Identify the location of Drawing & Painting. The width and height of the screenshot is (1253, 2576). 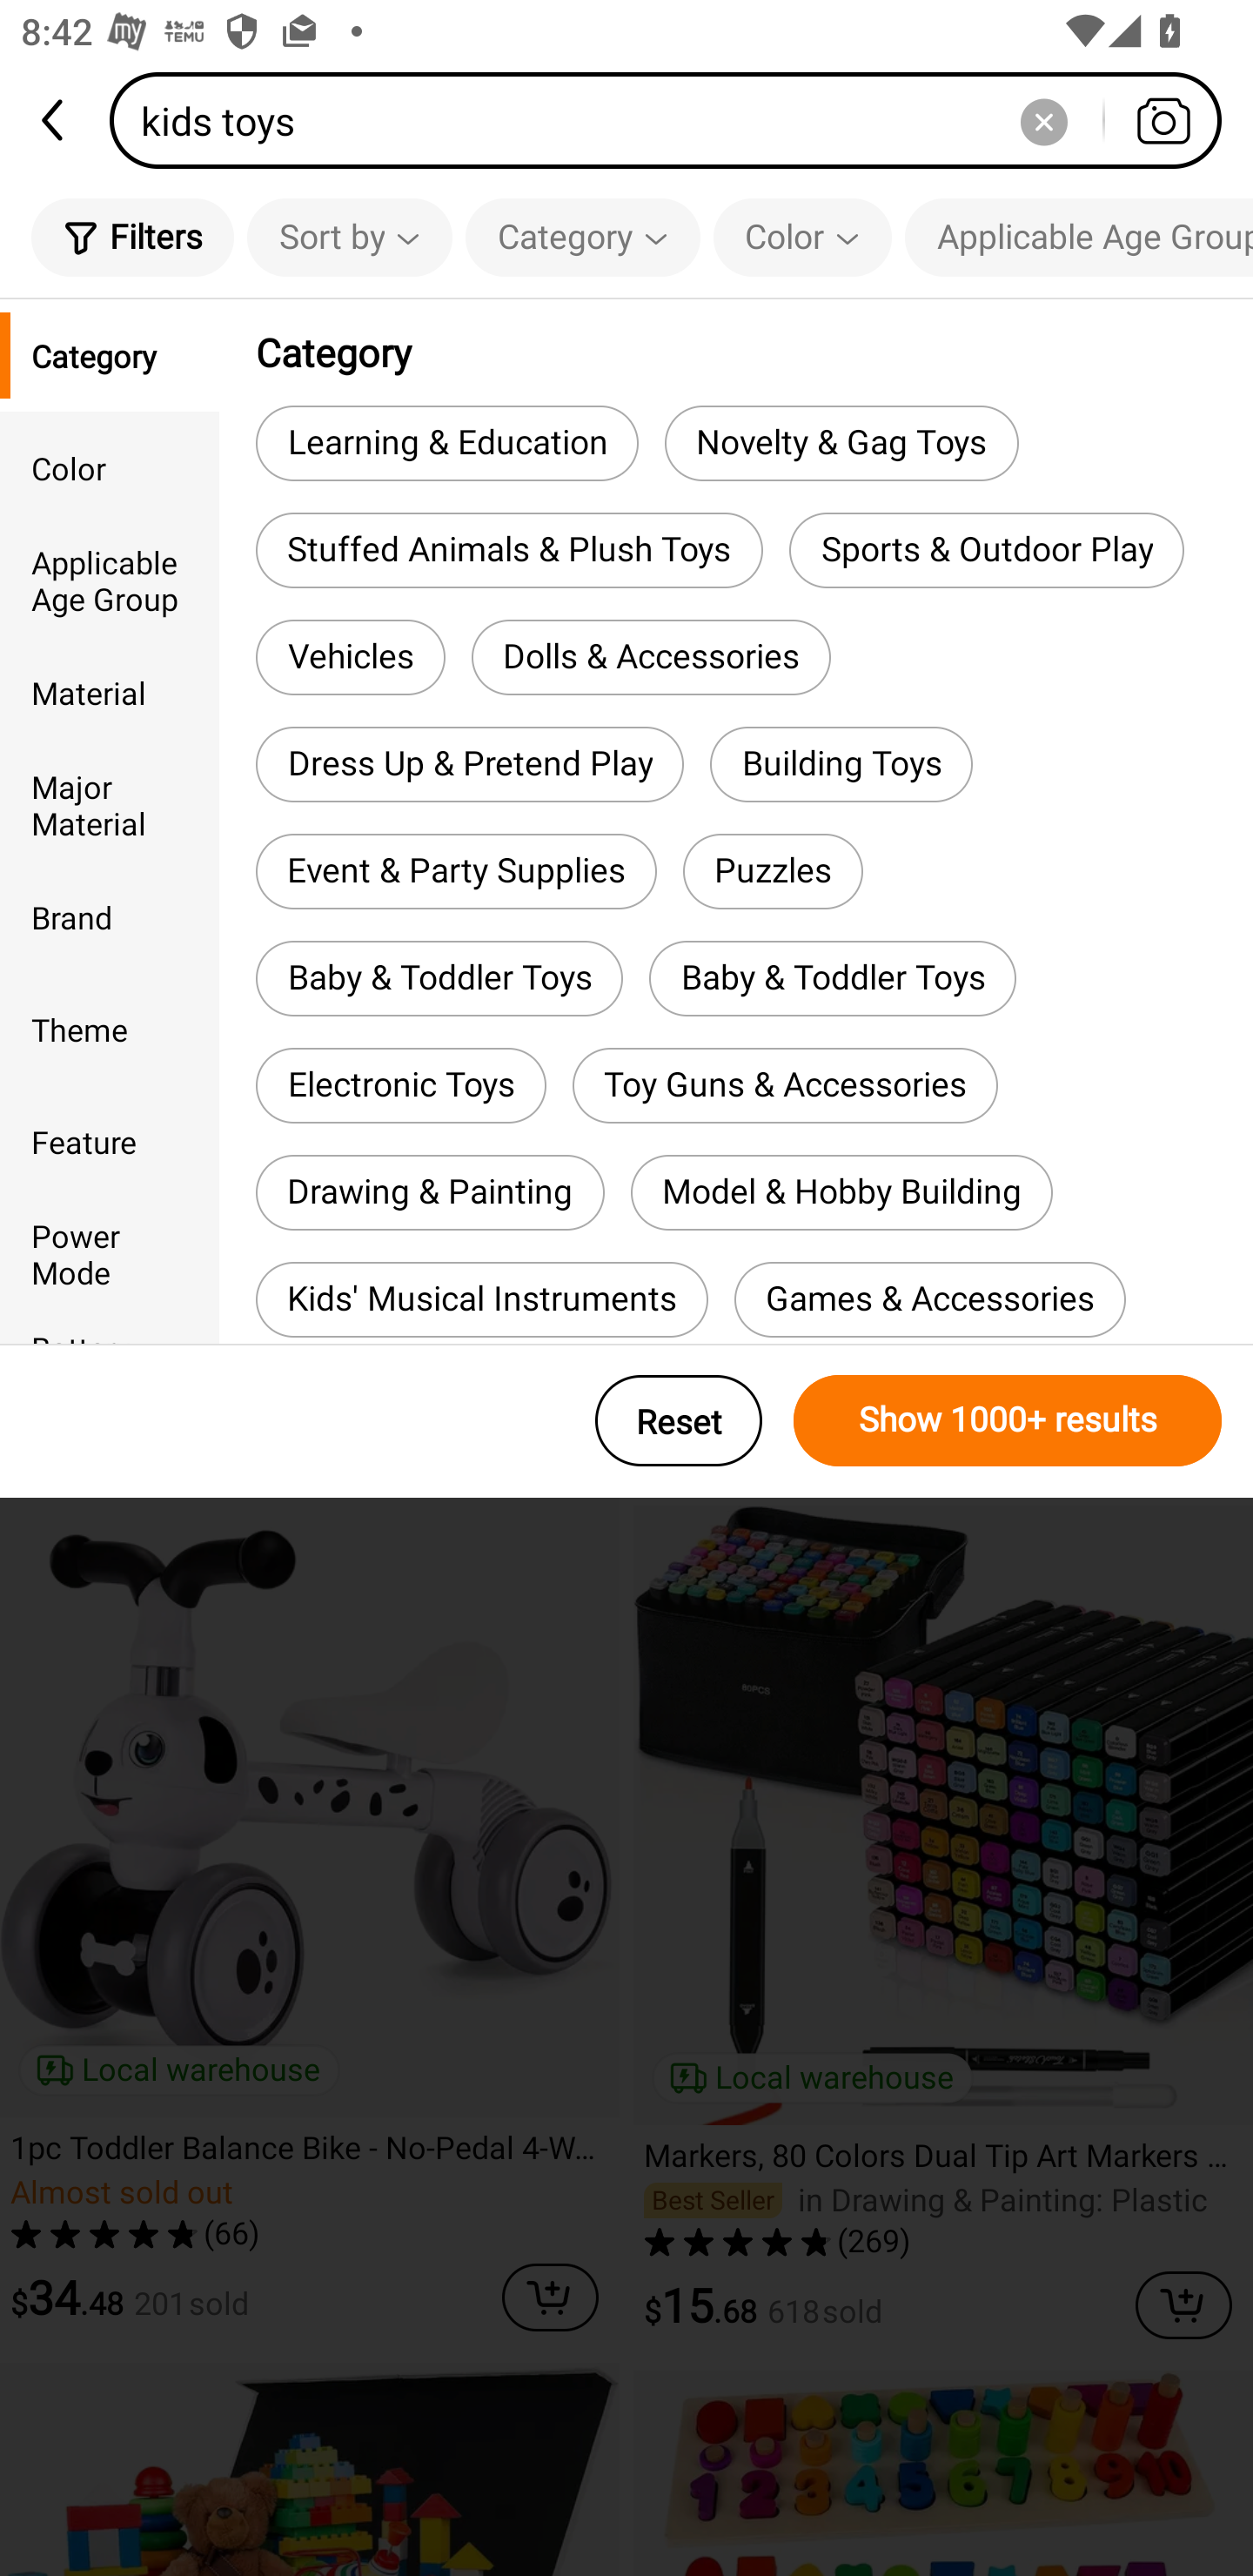
(430, 1192).